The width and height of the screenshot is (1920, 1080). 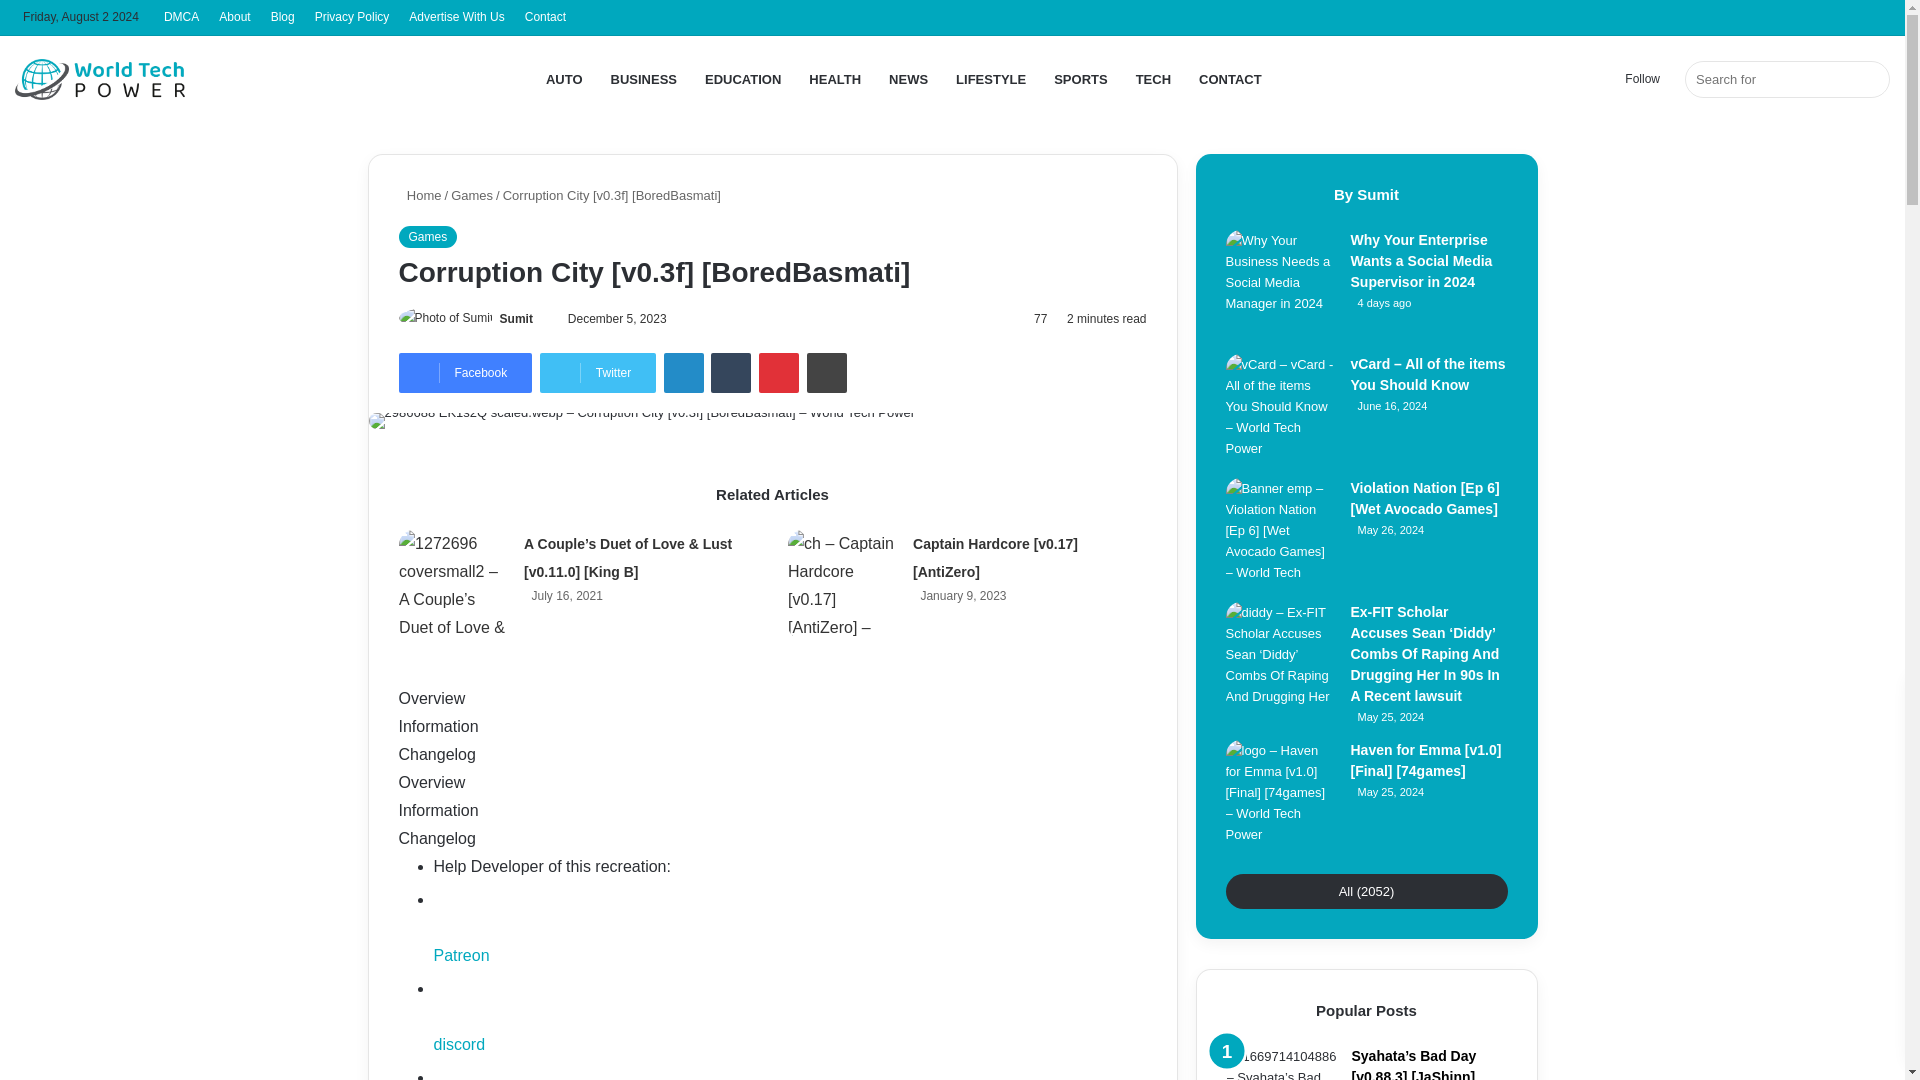 What do you see at coordinates (742, 79) in the screenshot?
I see `EDUCATION` at bounding box center [742, 79].